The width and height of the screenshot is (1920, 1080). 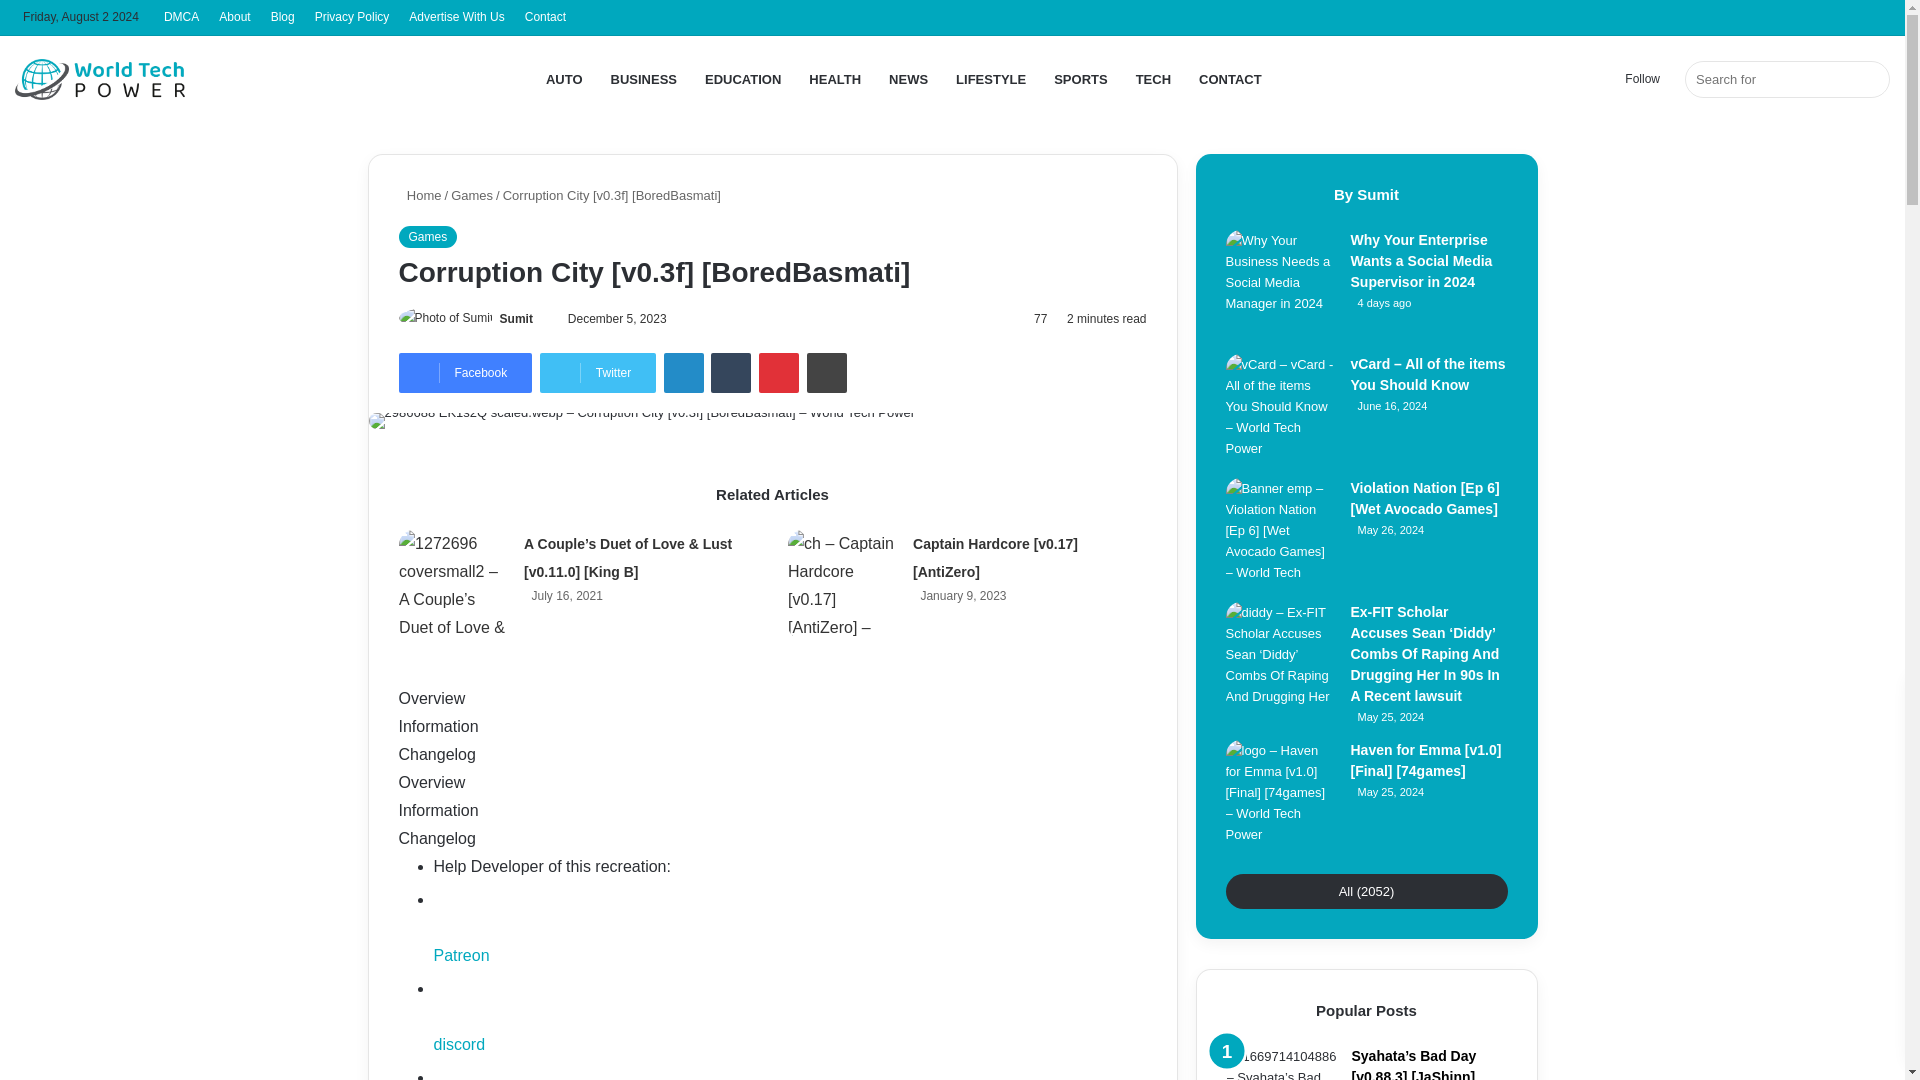 What do you see at coordinates (742, 79) in the screenshot?
I see `EDUCATION` at bounding box center [742, 79].